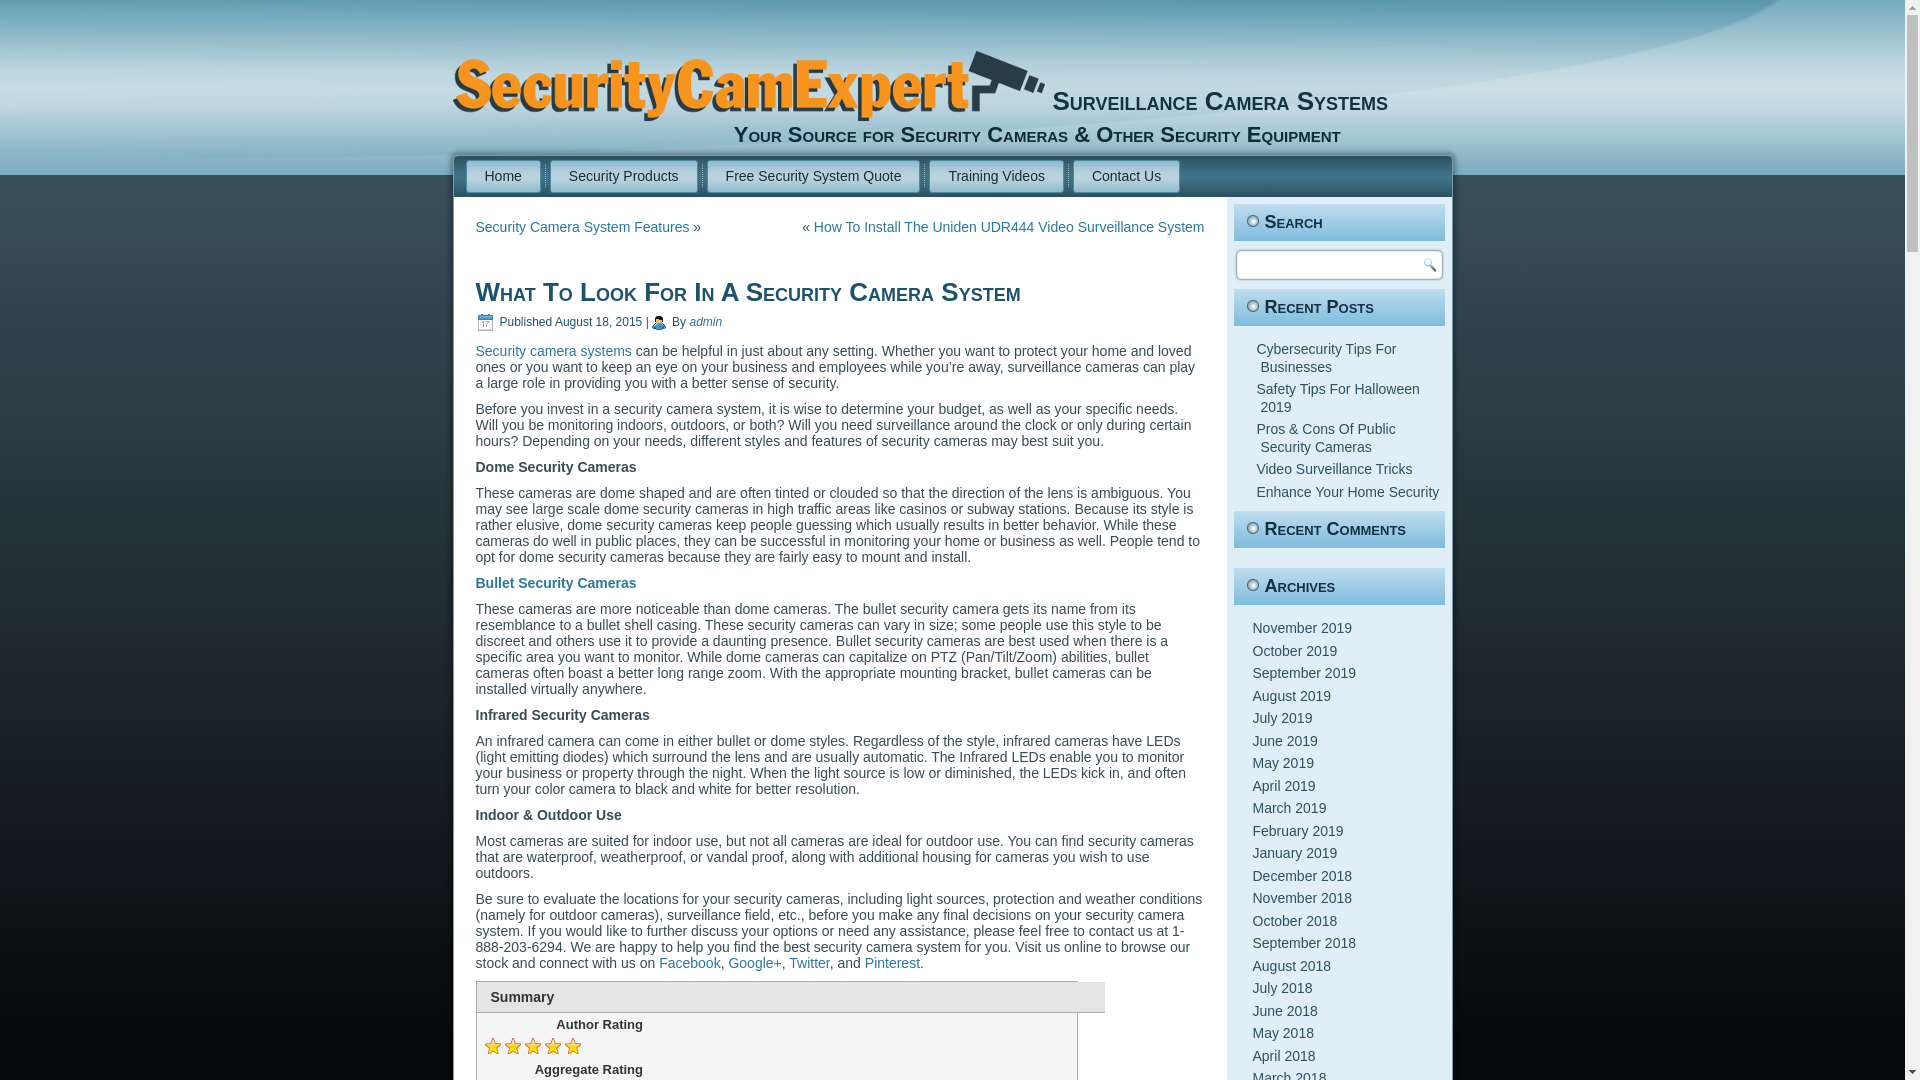  What do you see at coordinates (705, 322) in the screenshot?
I see `admin` at bounding box center [705, 322].